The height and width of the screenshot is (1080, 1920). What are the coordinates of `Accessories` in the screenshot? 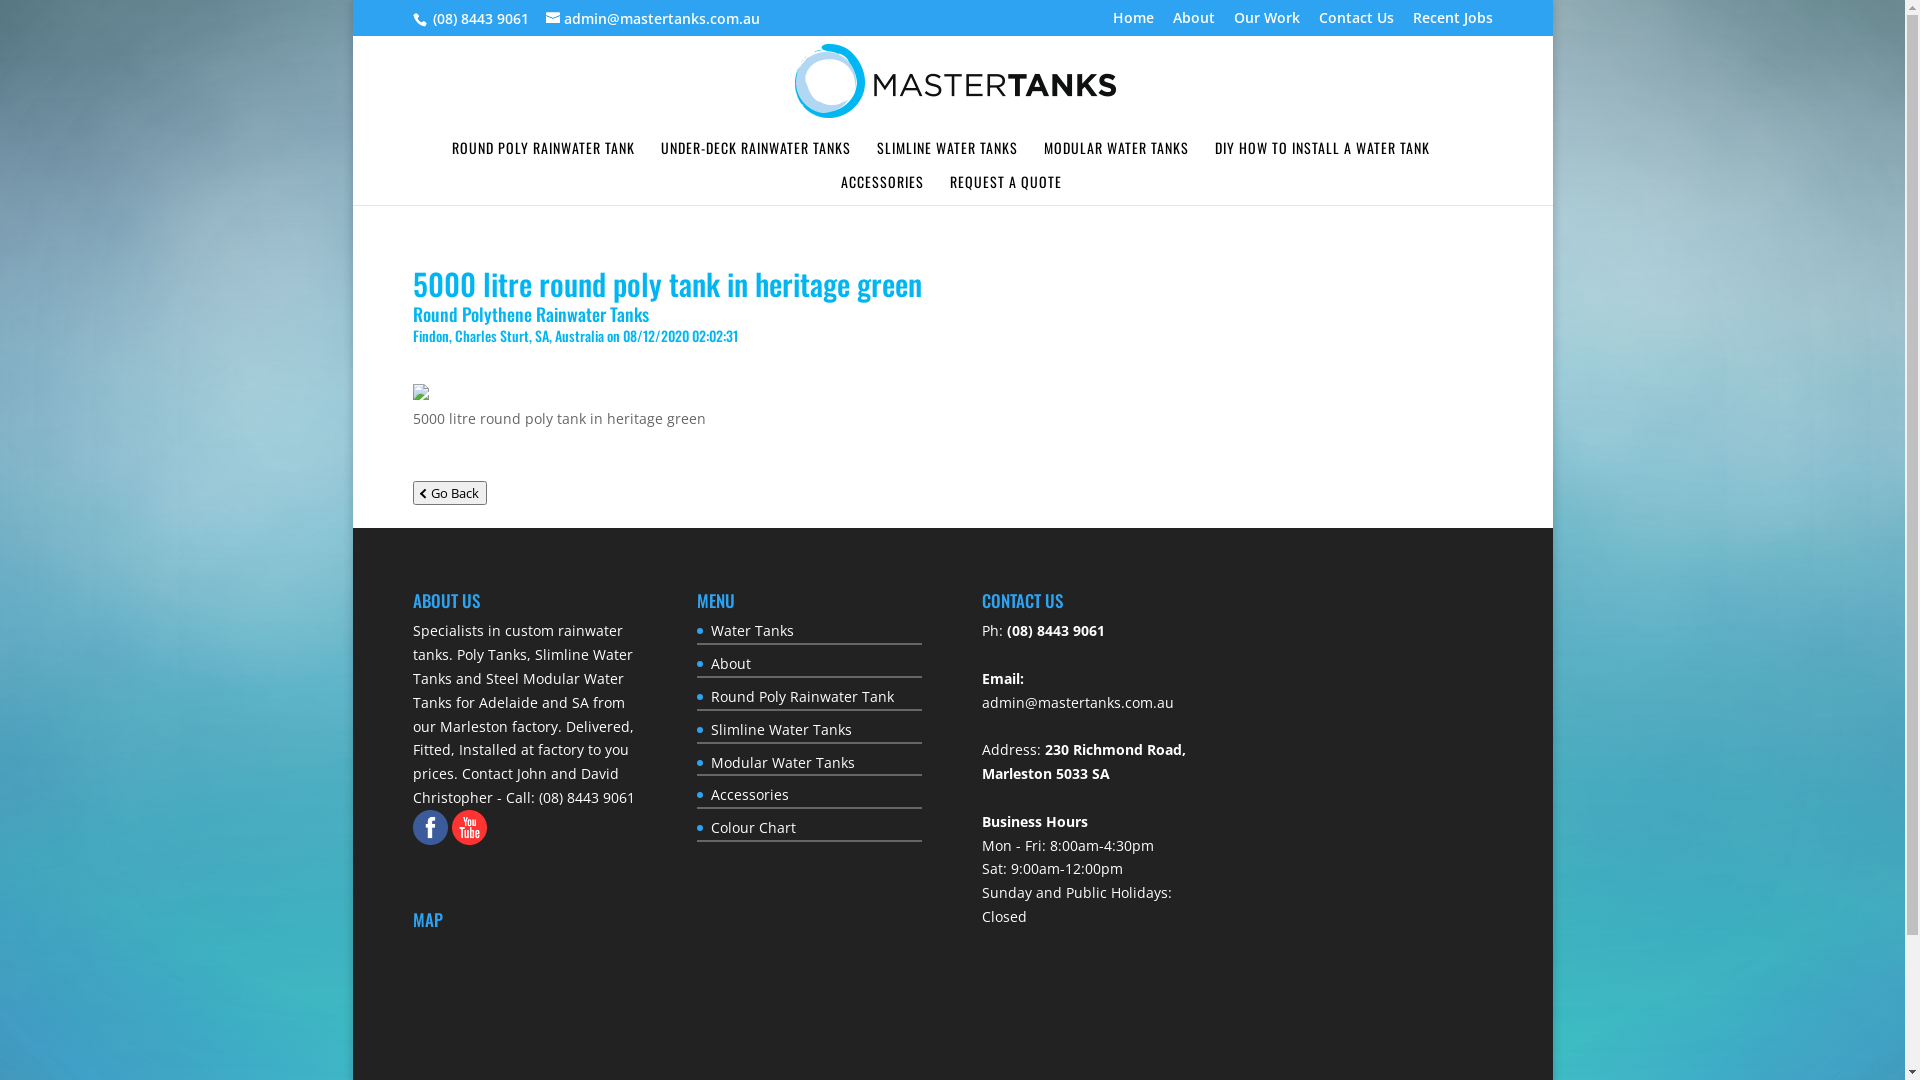 It's located at (750, 794).